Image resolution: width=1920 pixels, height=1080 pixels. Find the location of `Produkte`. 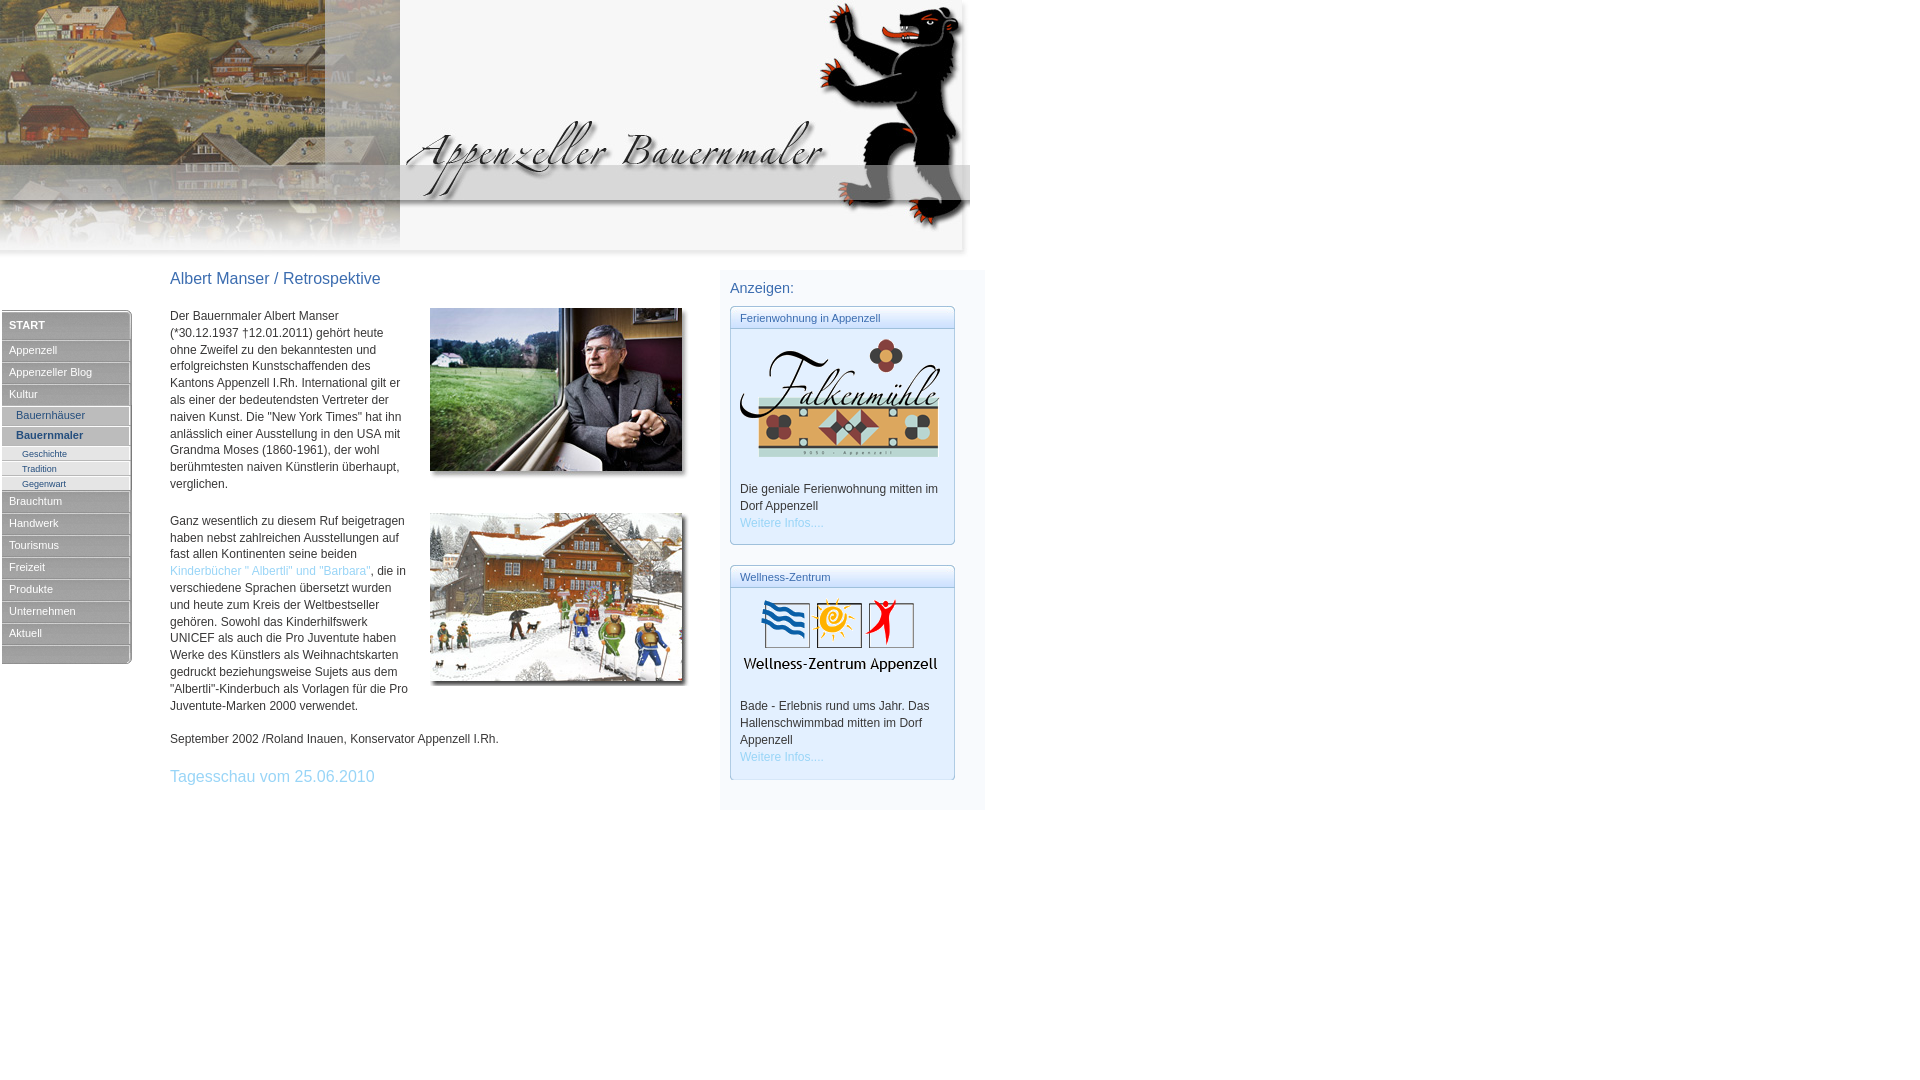

Produkte is located at coordinates (67, 589).